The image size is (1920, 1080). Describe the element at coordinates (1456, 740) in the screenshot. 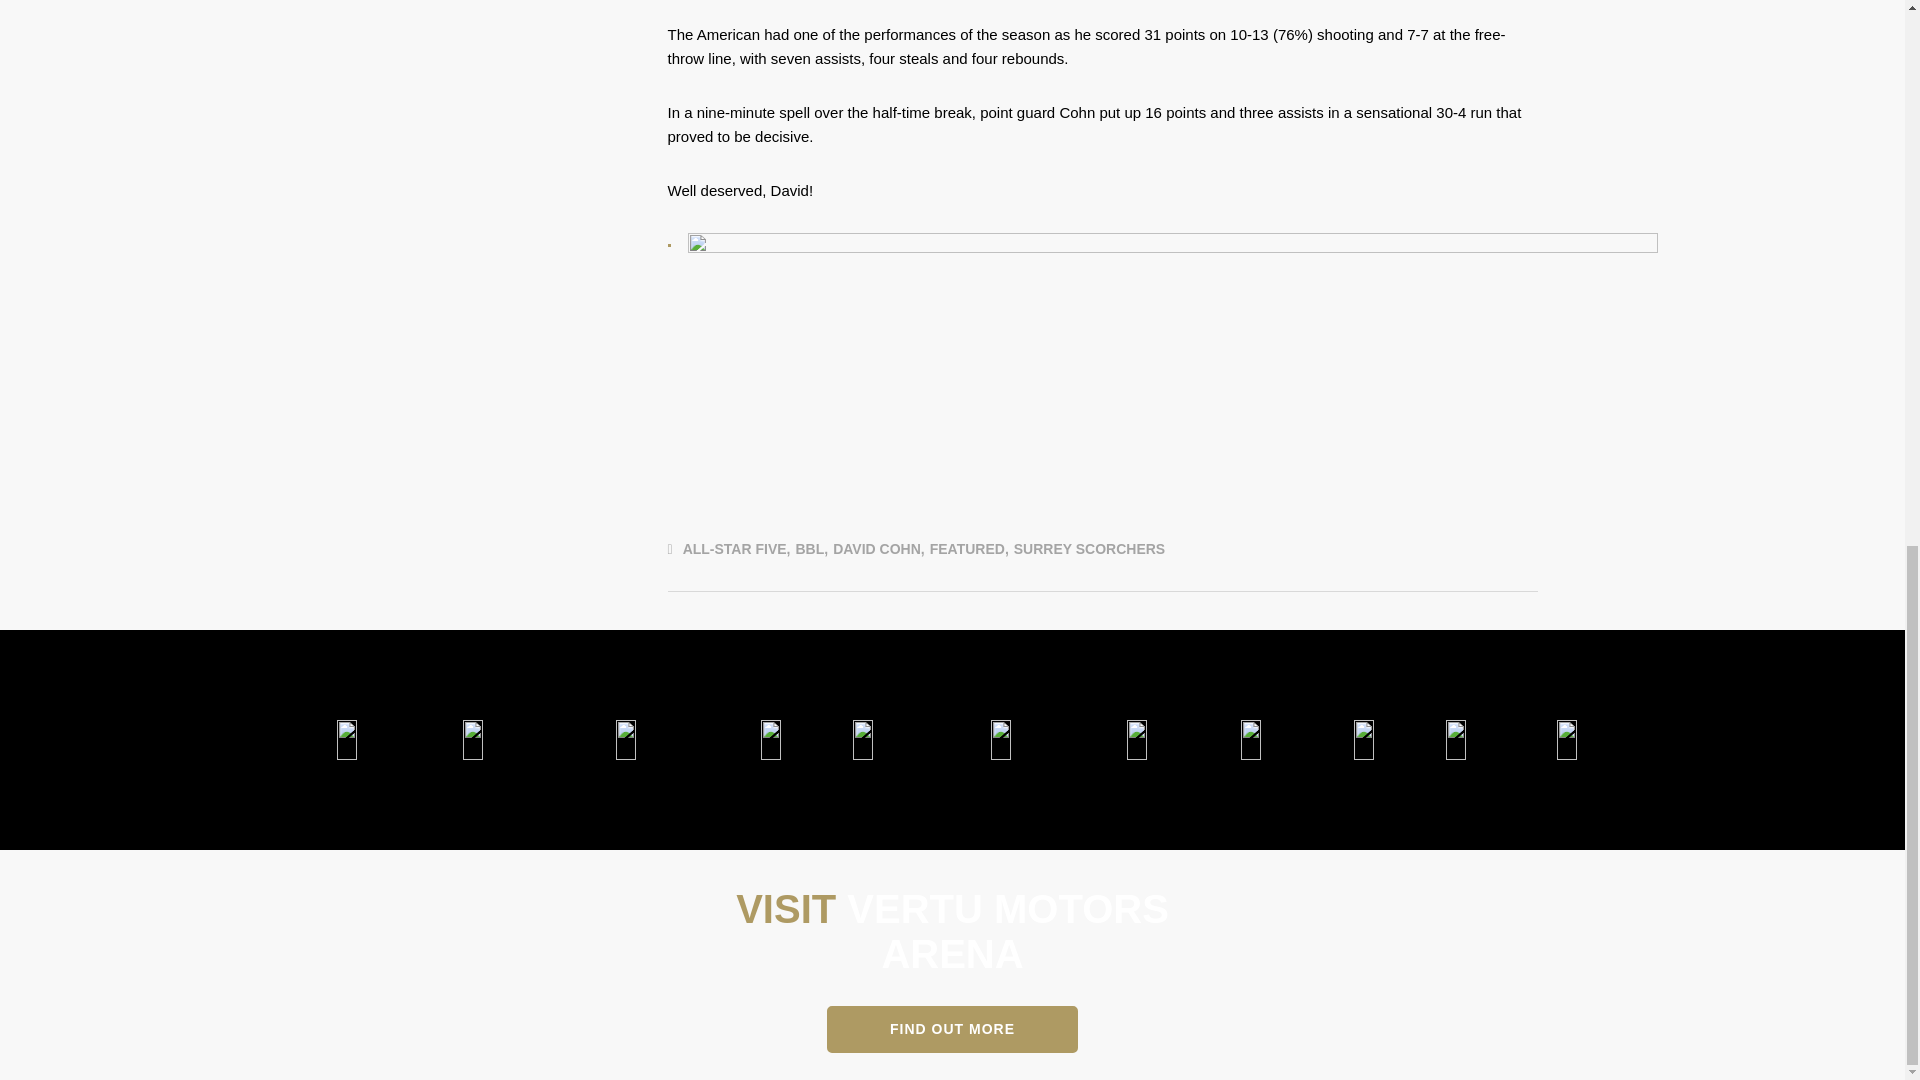

I see `Sure Shot` at that location.